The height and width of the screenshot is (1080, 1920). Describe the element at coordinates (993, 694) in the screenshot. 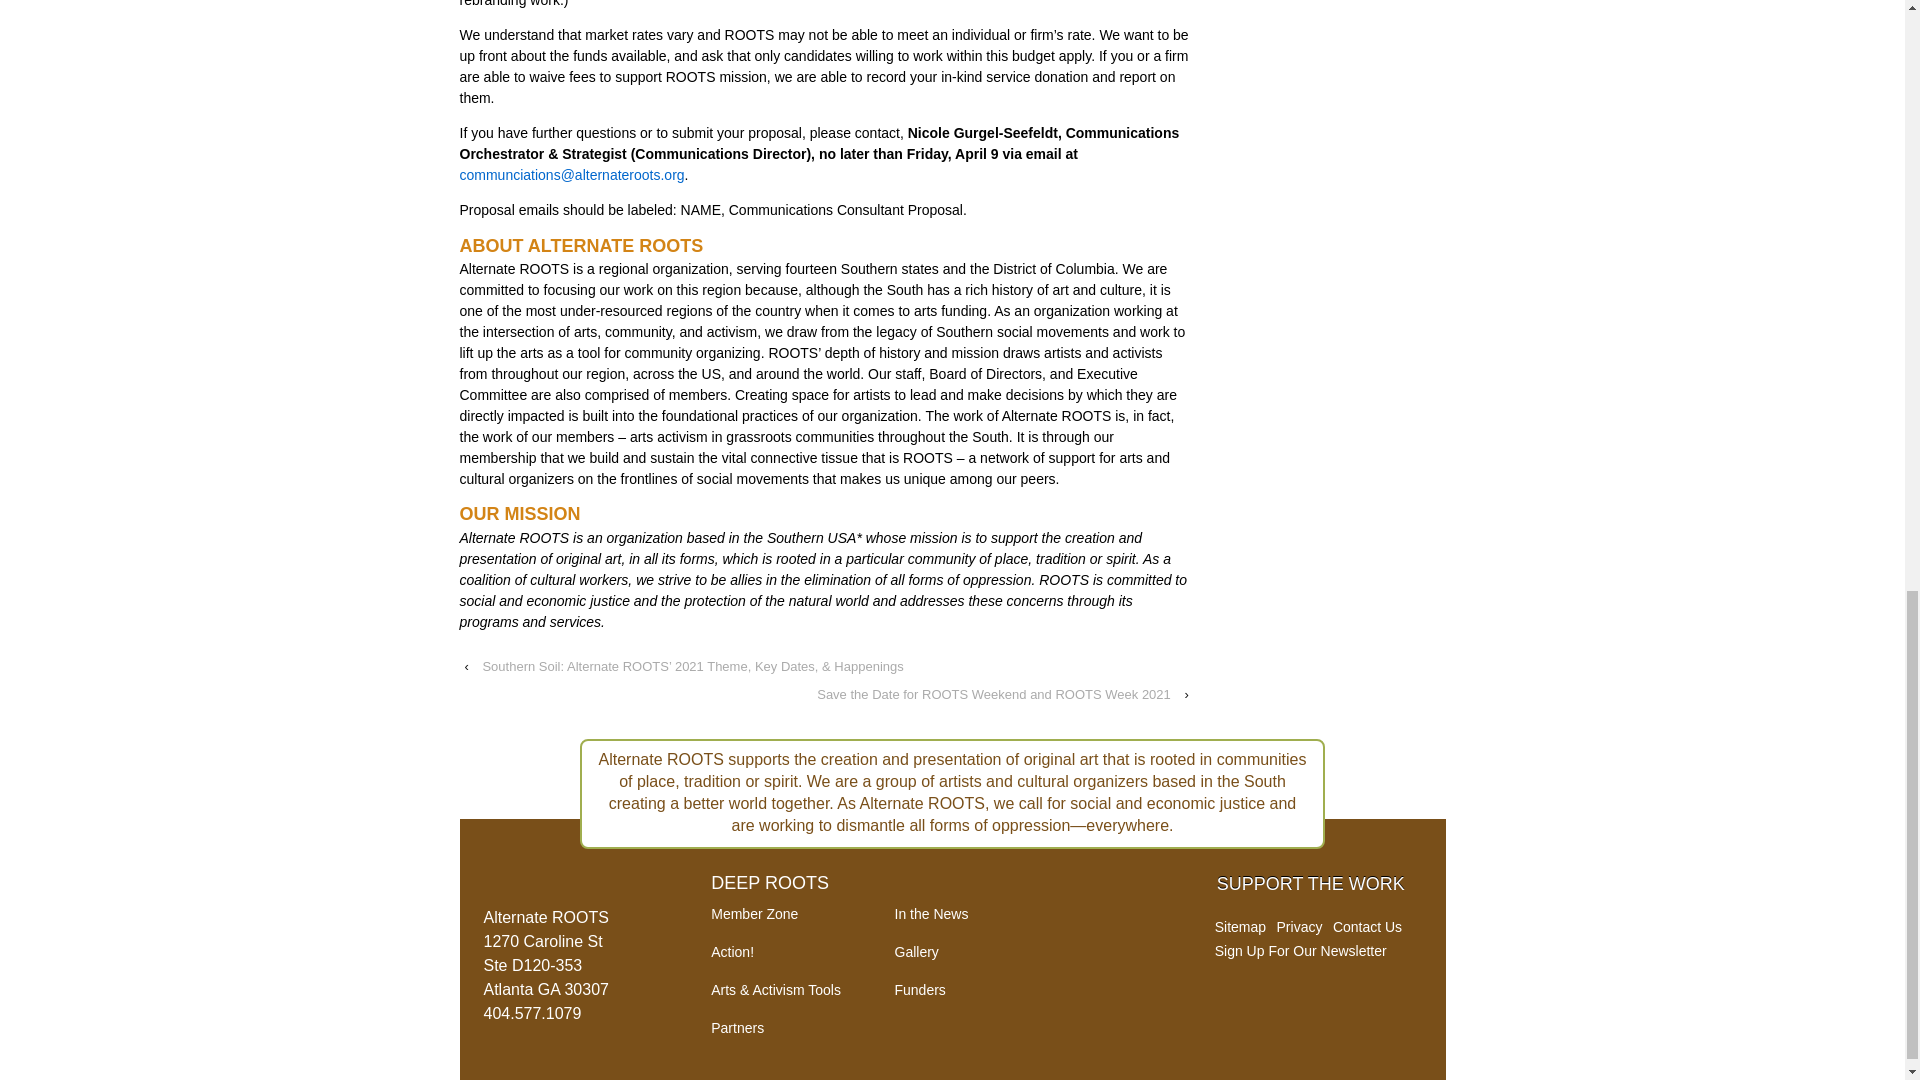

I see `Save the Date for ROOTS Weekend and ROOTS Week 2021` at that location.